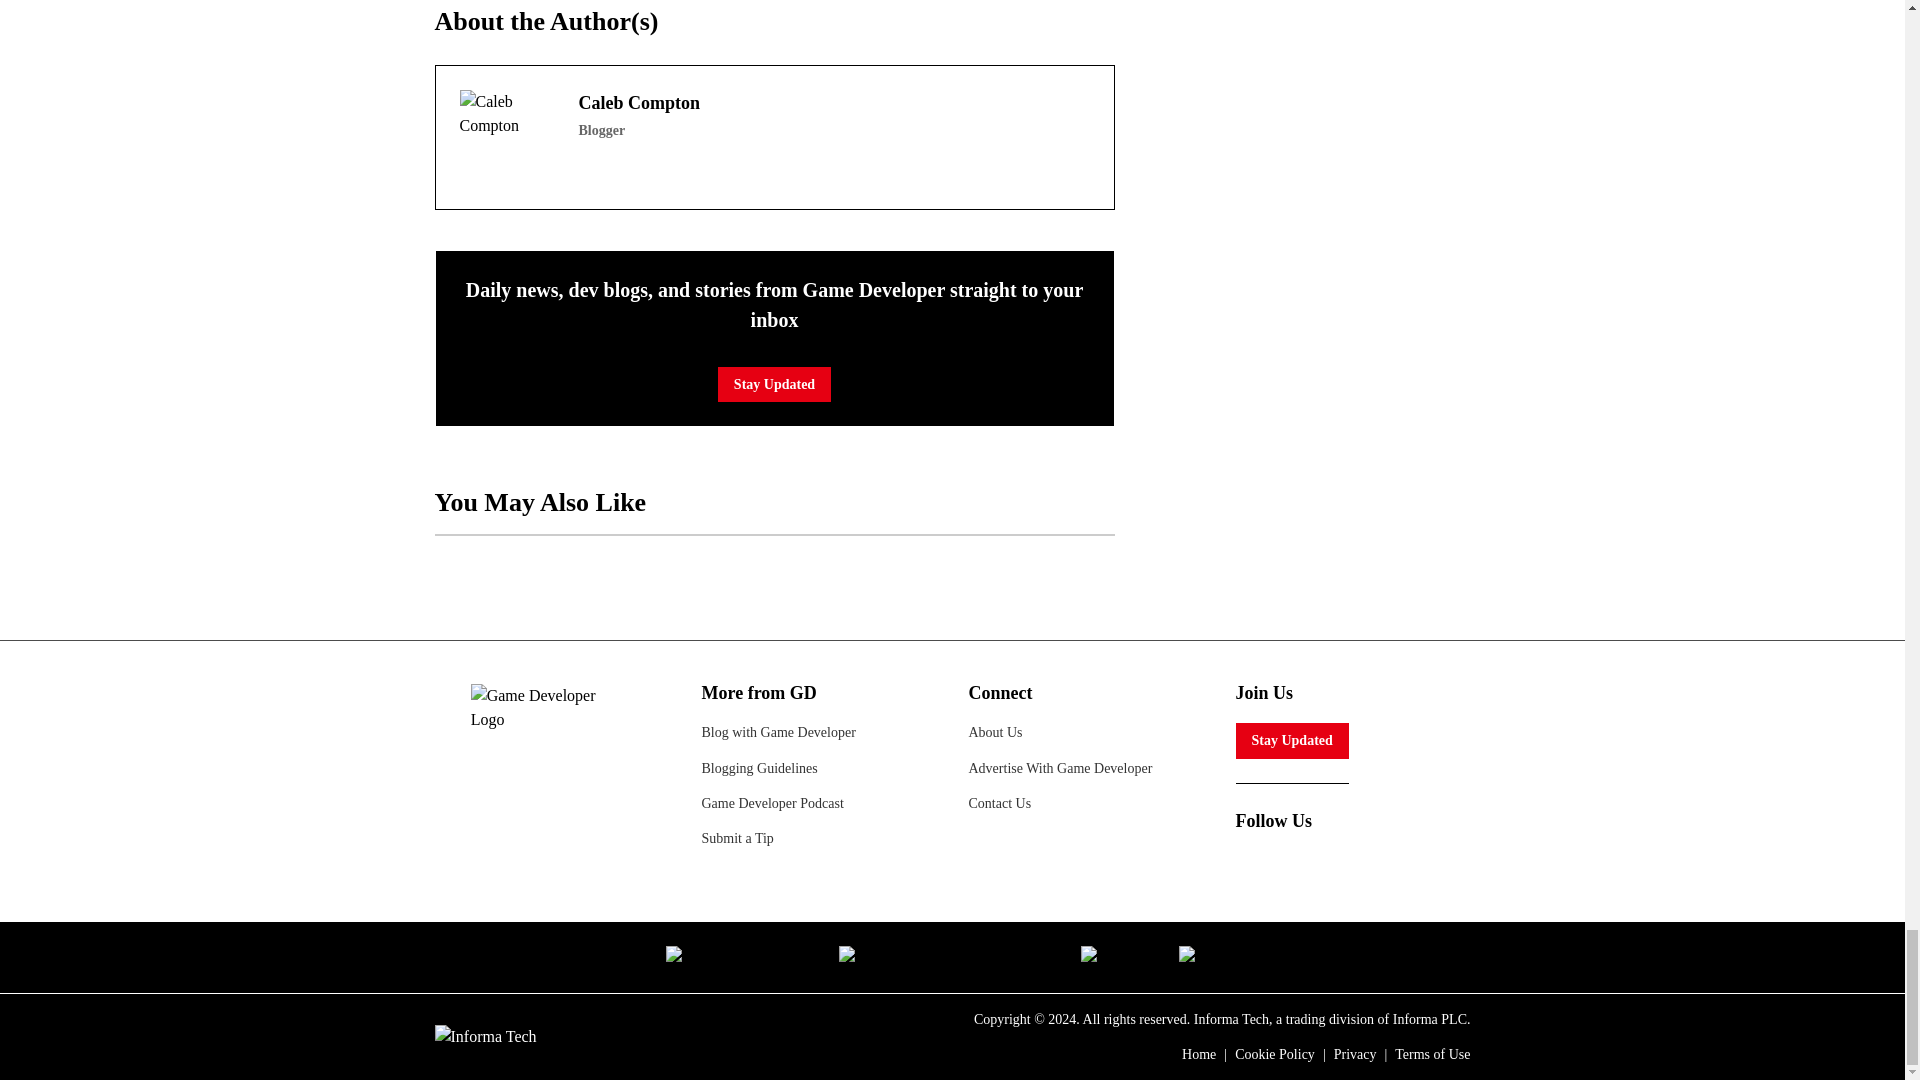 This screenshot has height=1080, width=1920. Describe the element at coordinates (507, 136) in the screenshot. I see `Caleb Compton` at that location.